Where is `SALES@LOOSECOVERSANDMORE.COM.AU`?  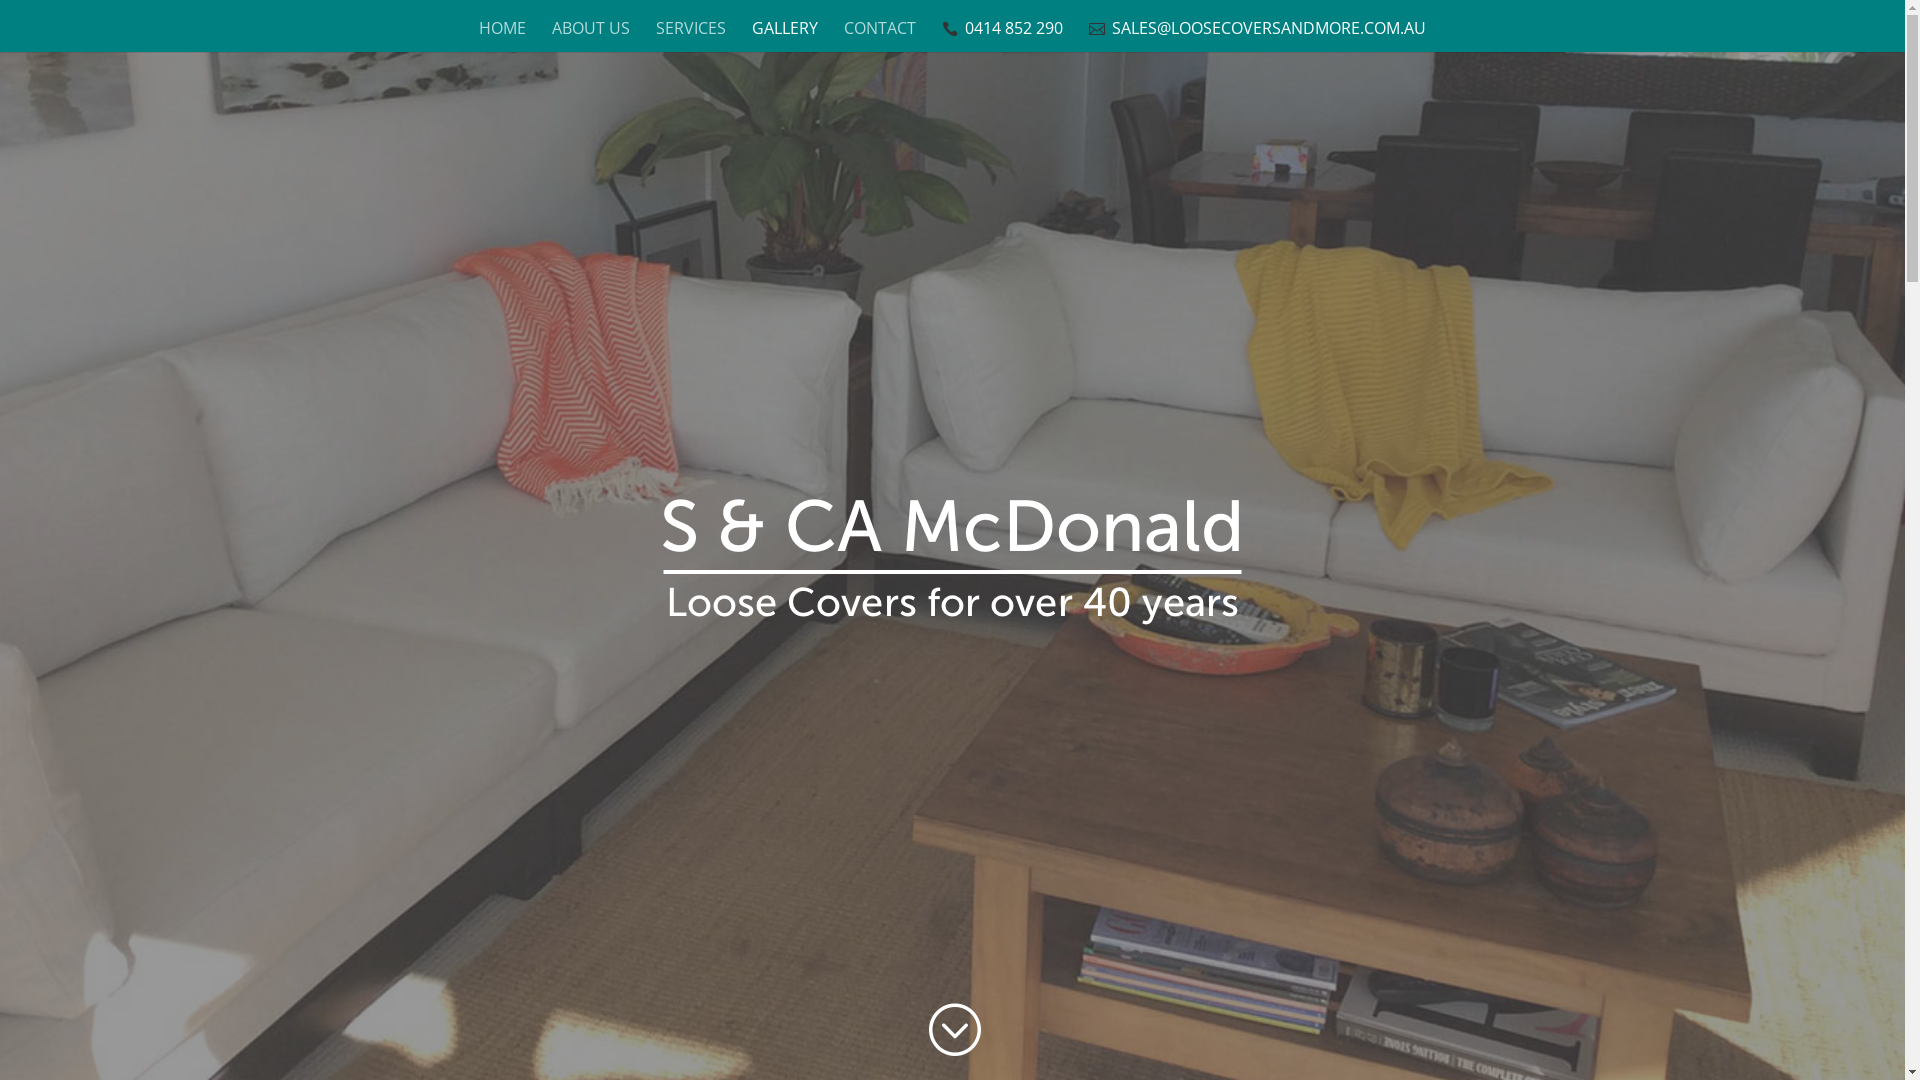 SALES@LOOSECOVERSANDMORE.COM.AU is located at coordinates (1258, 36).